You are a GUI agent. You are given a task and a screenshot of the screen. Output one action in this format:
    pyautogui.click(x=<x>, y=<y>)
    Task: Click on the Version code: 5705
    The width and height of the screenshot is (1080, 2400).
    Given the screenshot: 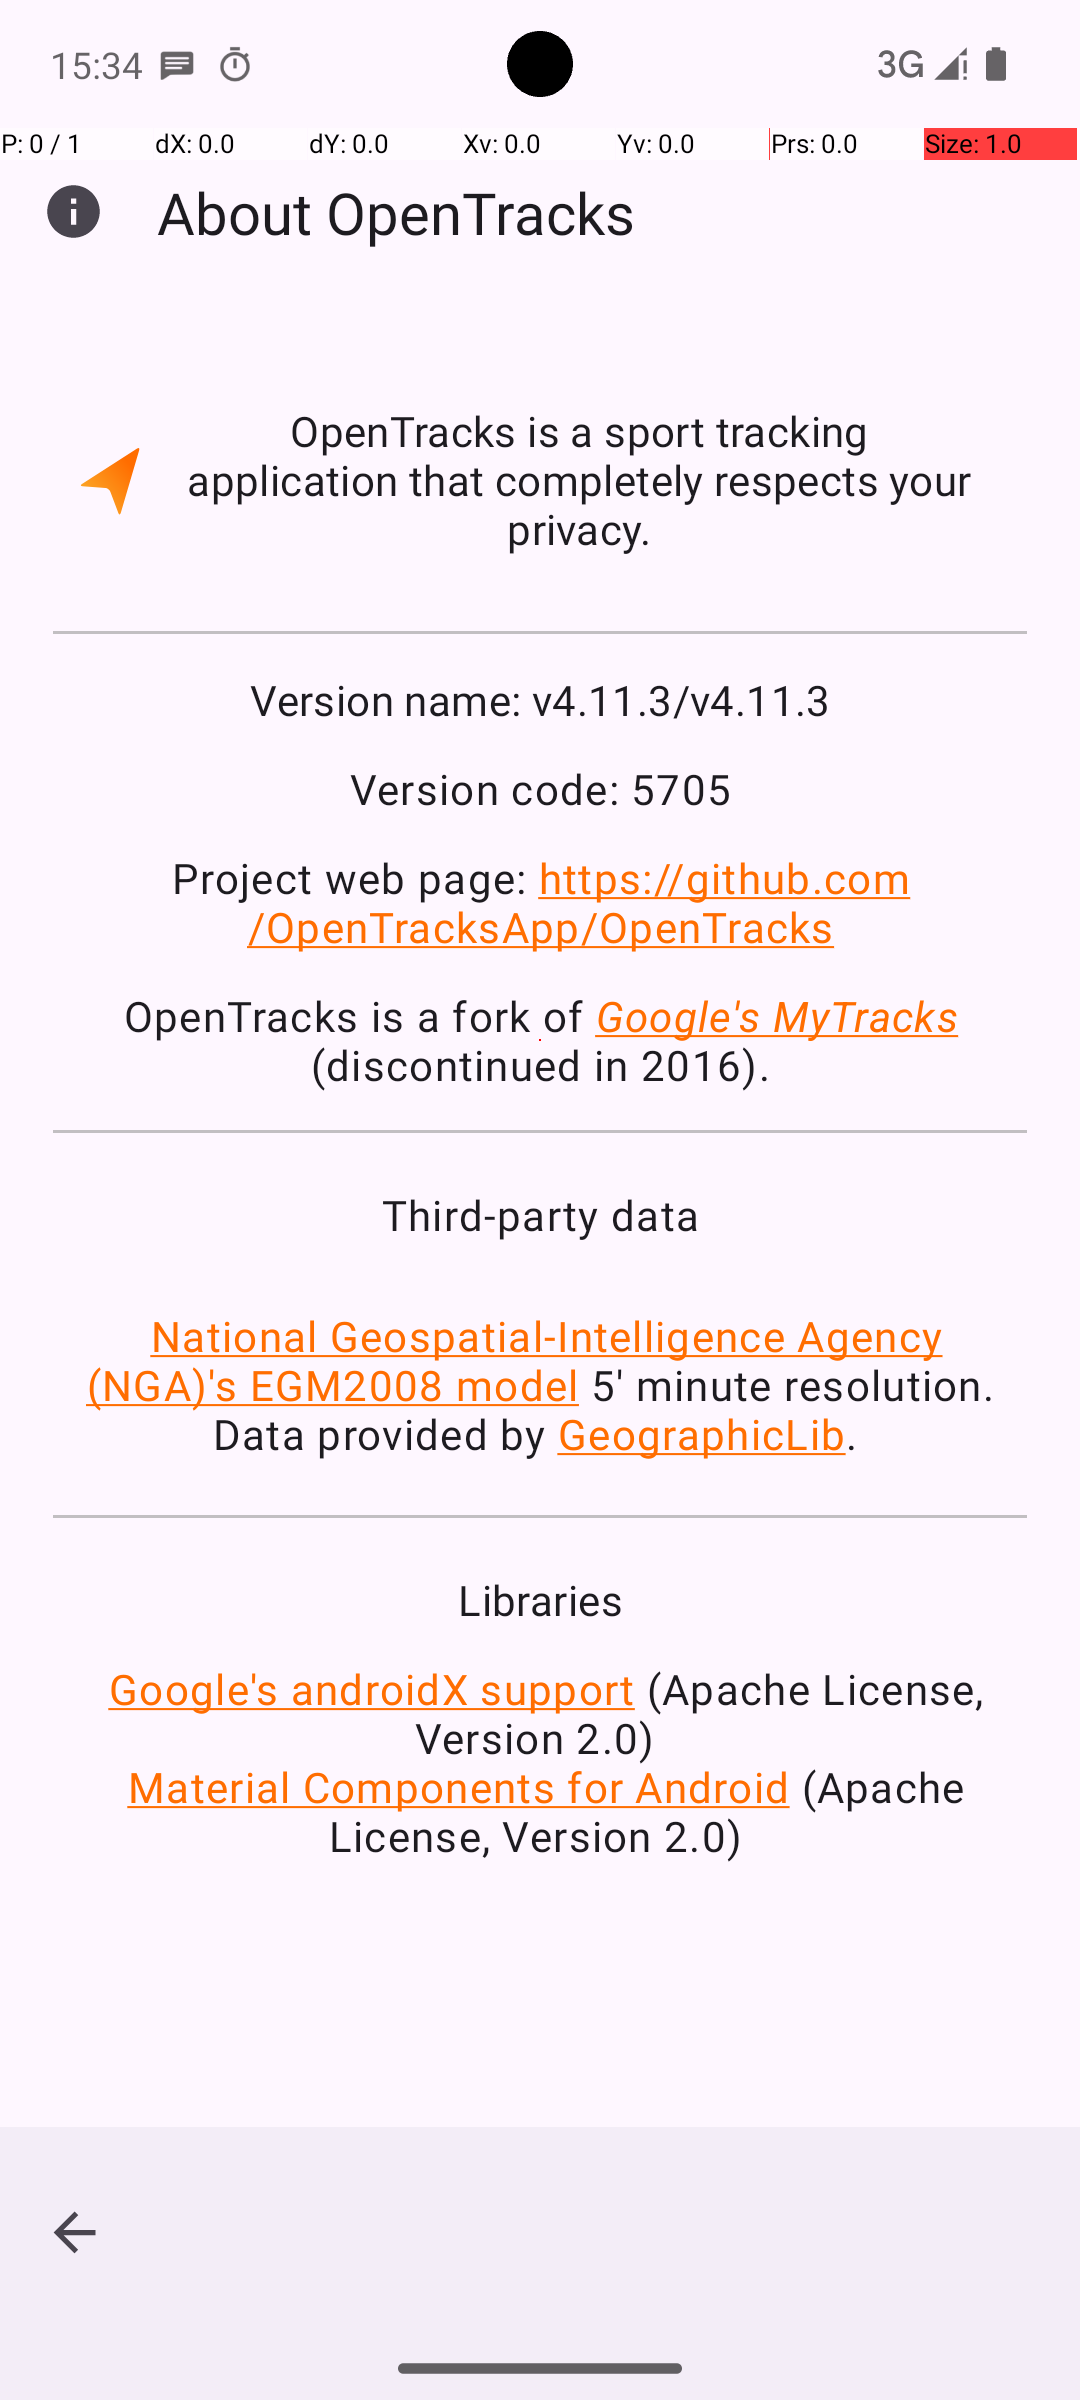 What is the action you would take?
    pyautogui.click(x=540, y=788)
    